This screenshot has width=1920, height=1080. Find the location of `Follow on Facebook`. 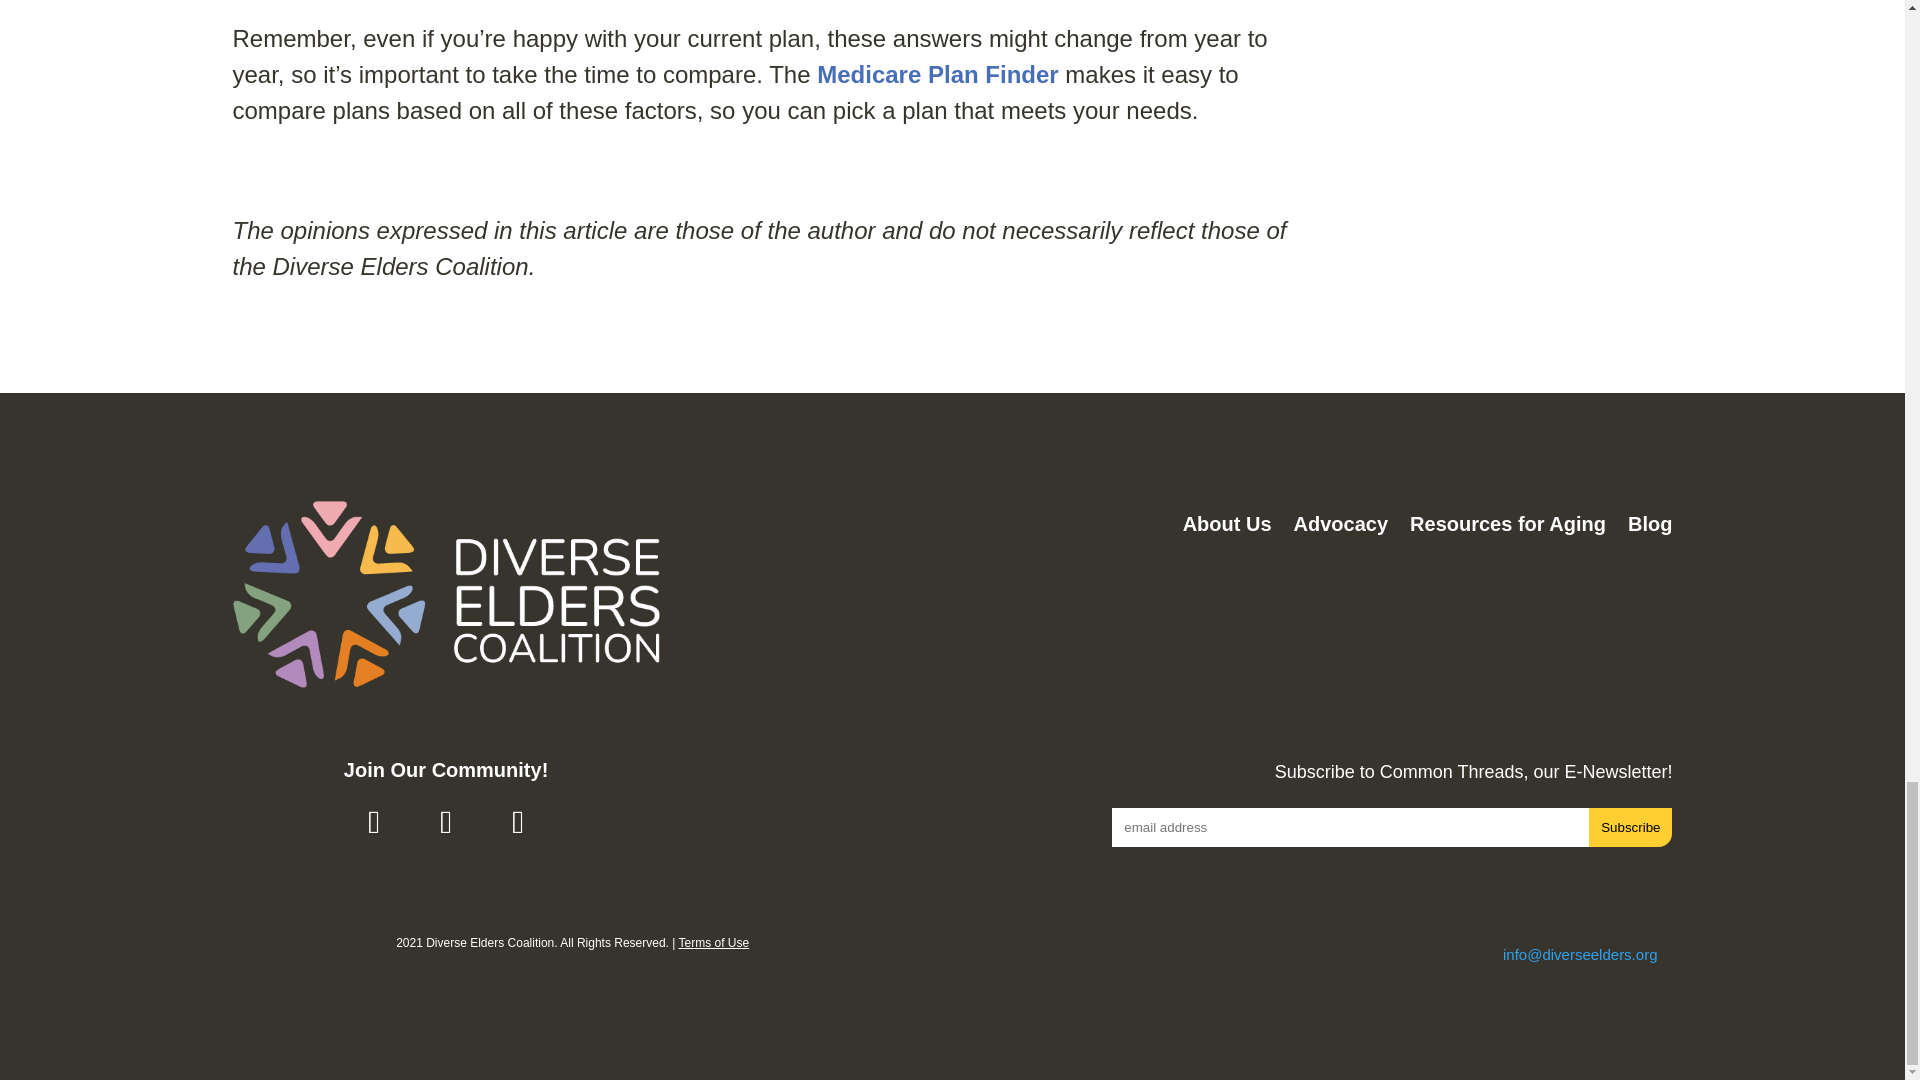

Follow on Facebook is located at coordinates (373, 822).